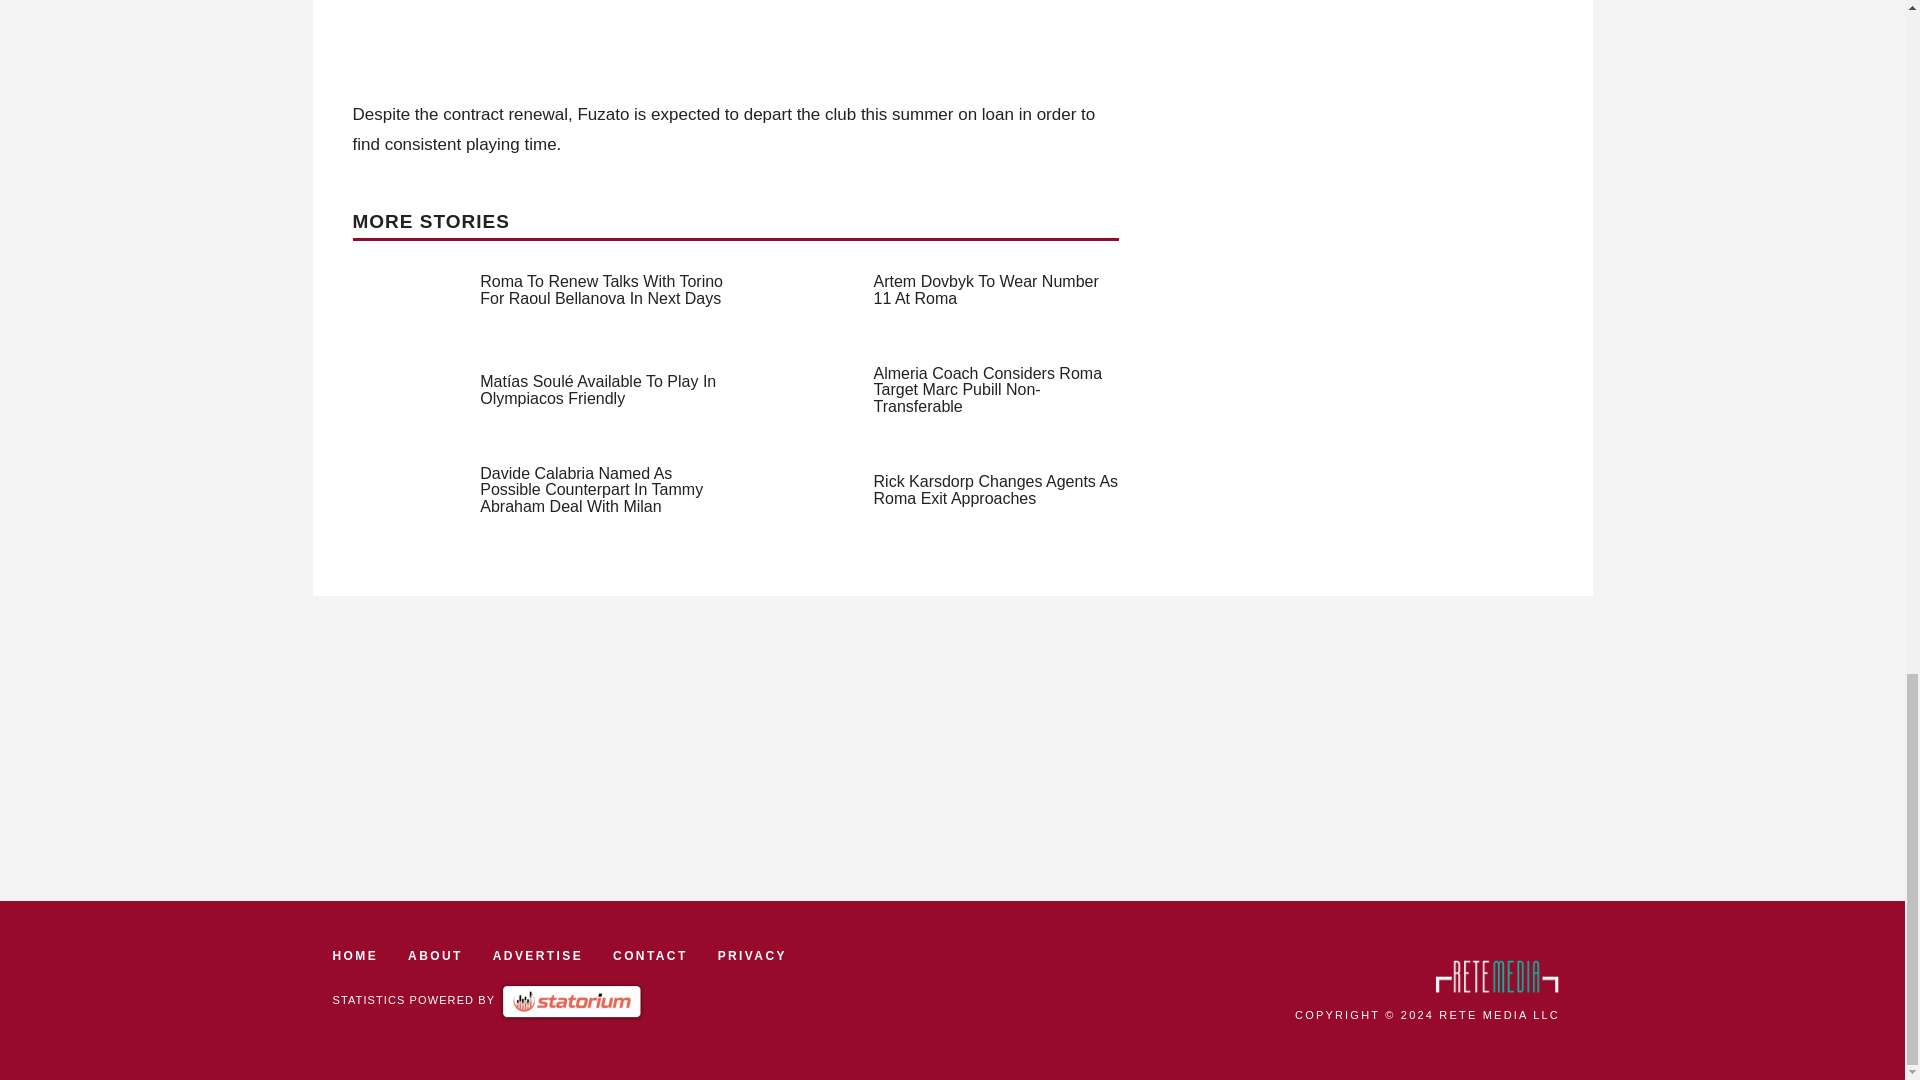 Image resolution: width=1920 pixels, height=1080 pixels. I want to click on X, so click(1892, 353).